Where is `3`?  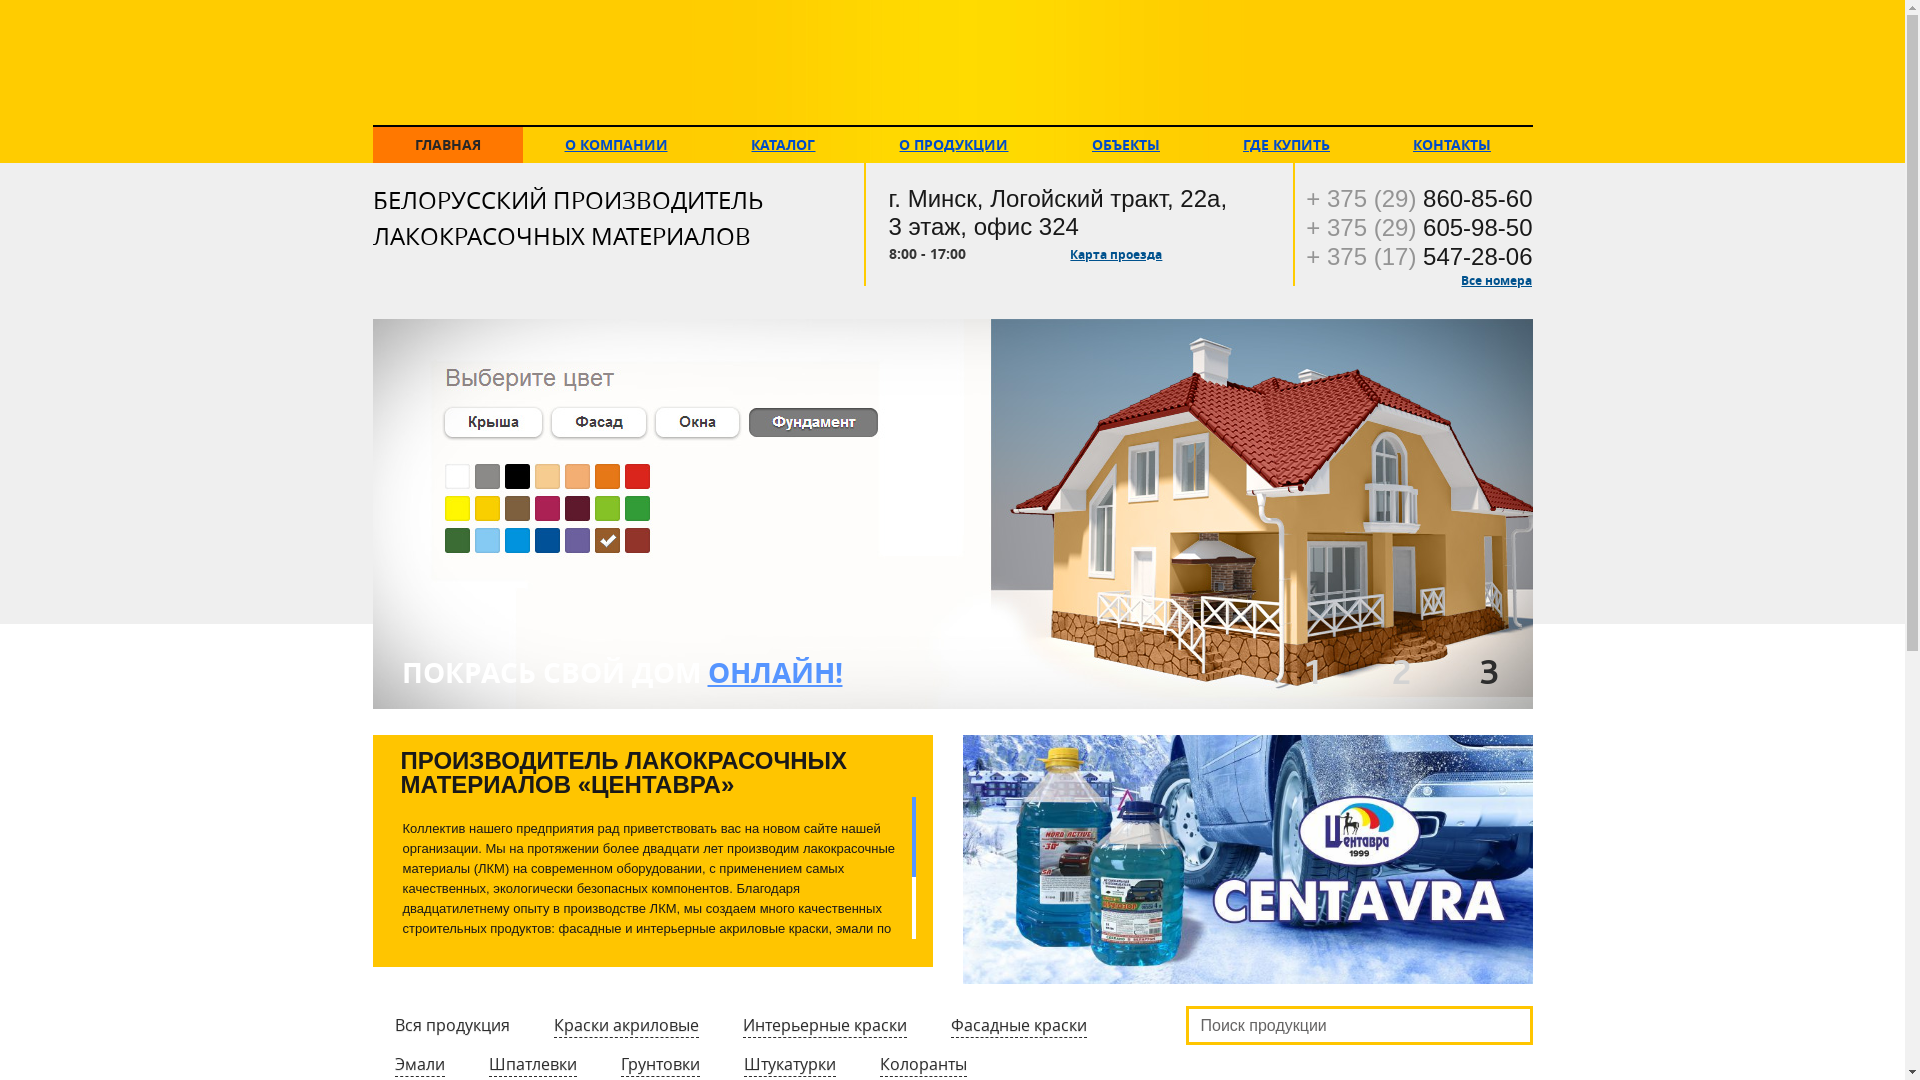 3 is located at coordinates (1490, 672).